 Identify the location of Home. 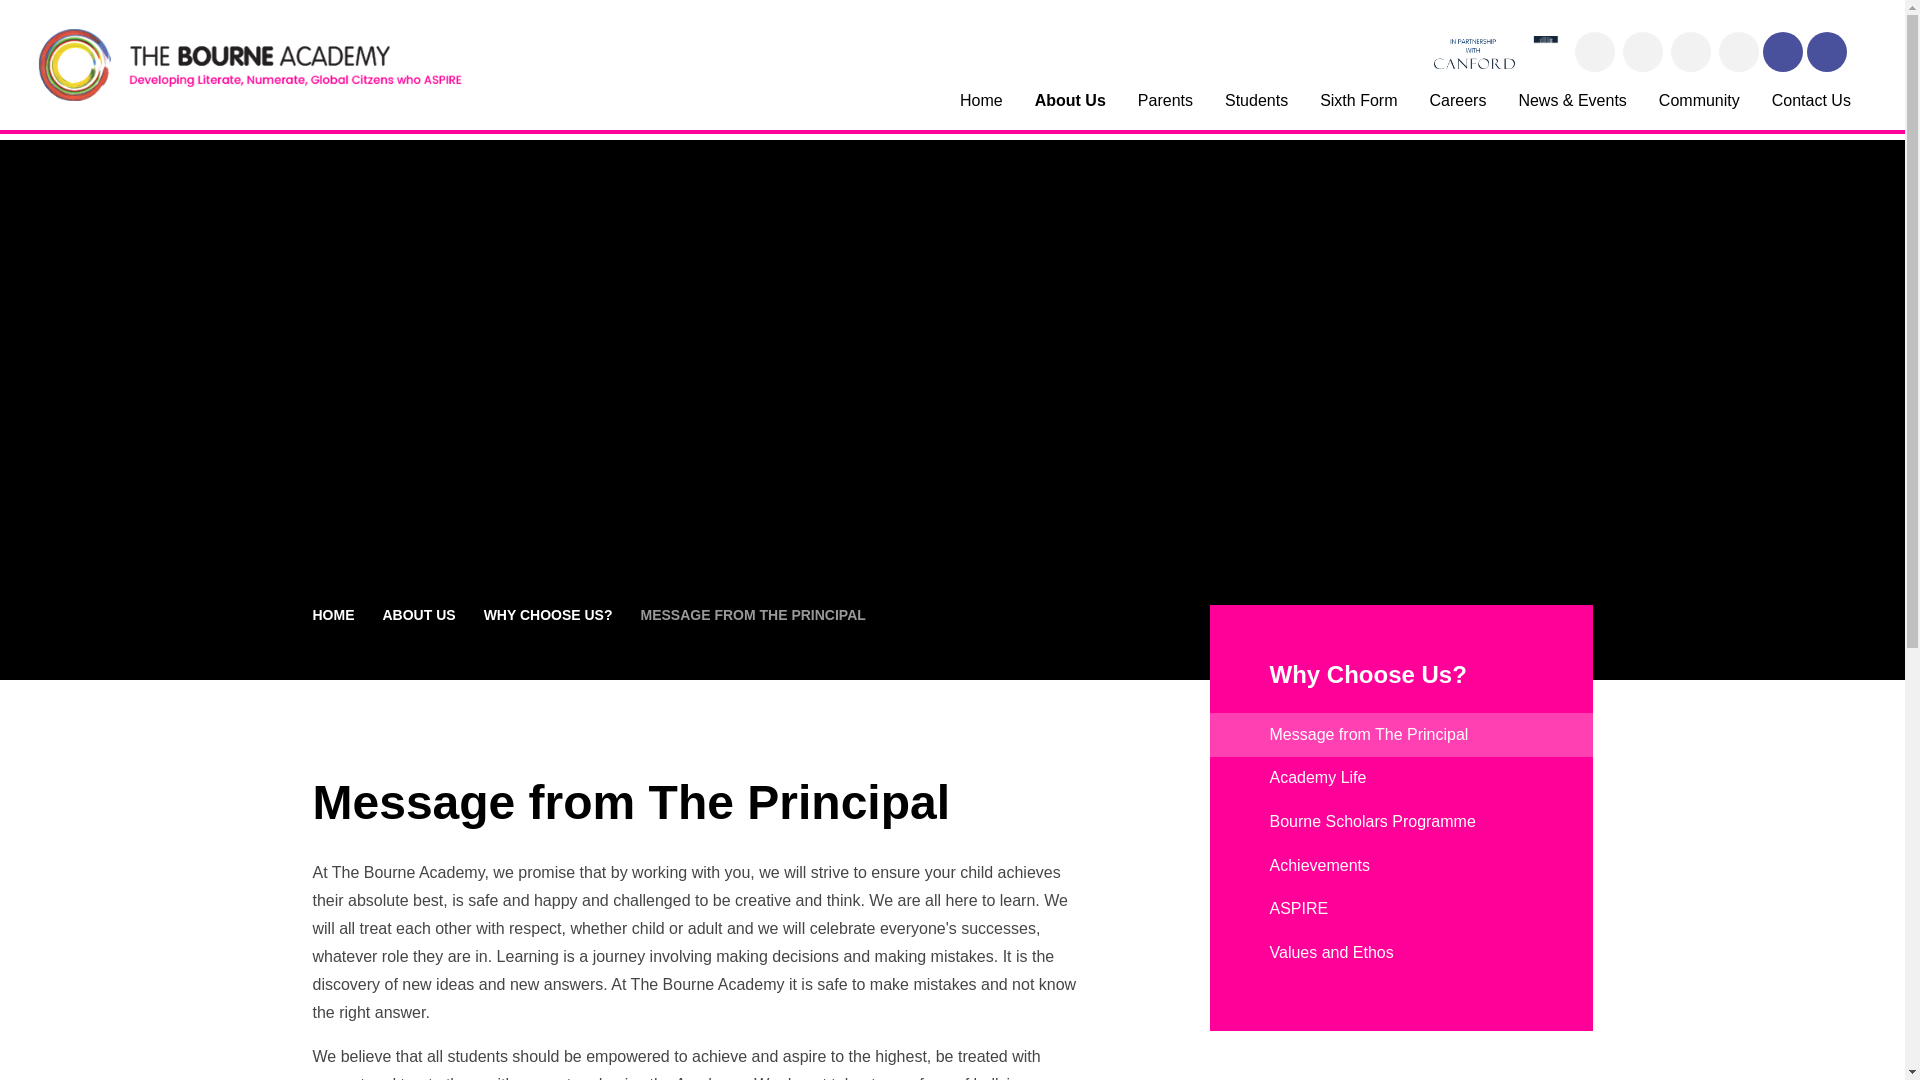
(982, 108).